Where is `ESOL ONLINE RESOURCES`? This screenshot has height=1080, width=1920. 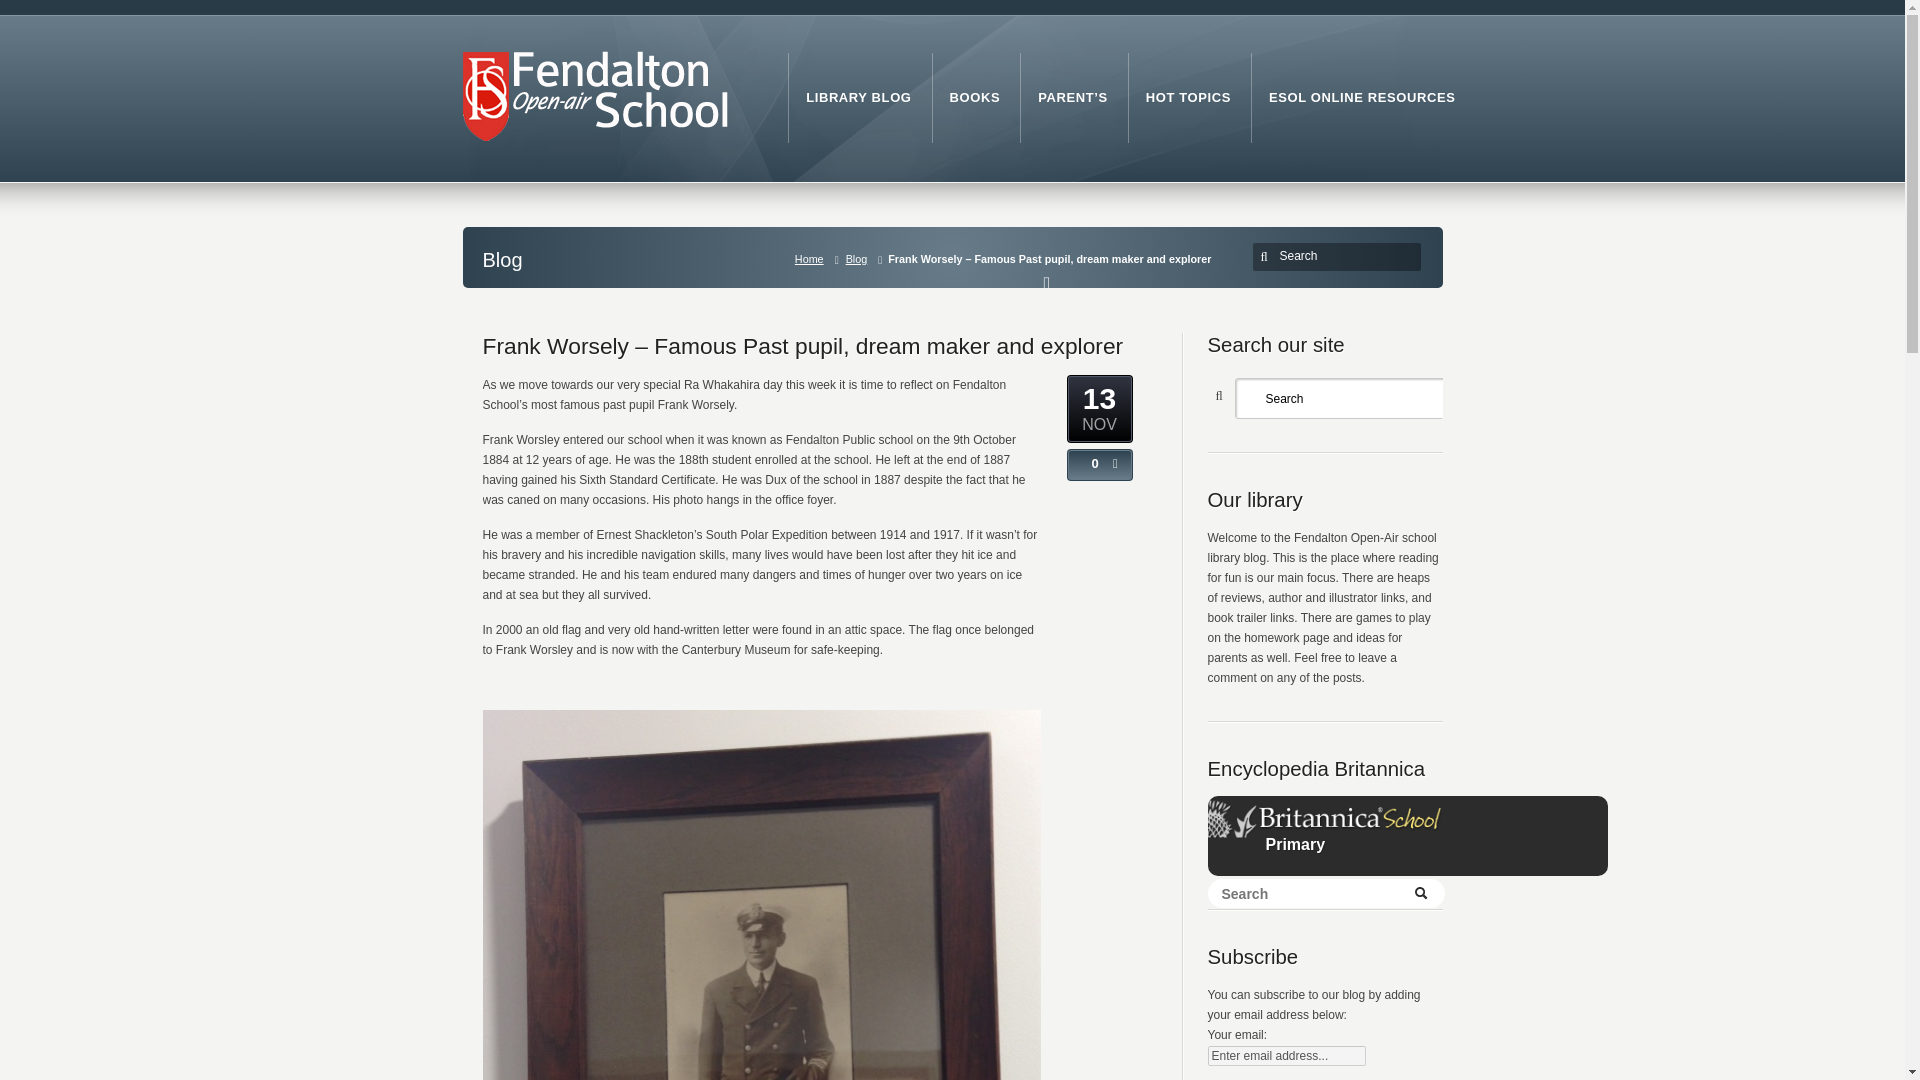 ESOL ONLINE RESOURCES is located at coordinates (1362, 98).